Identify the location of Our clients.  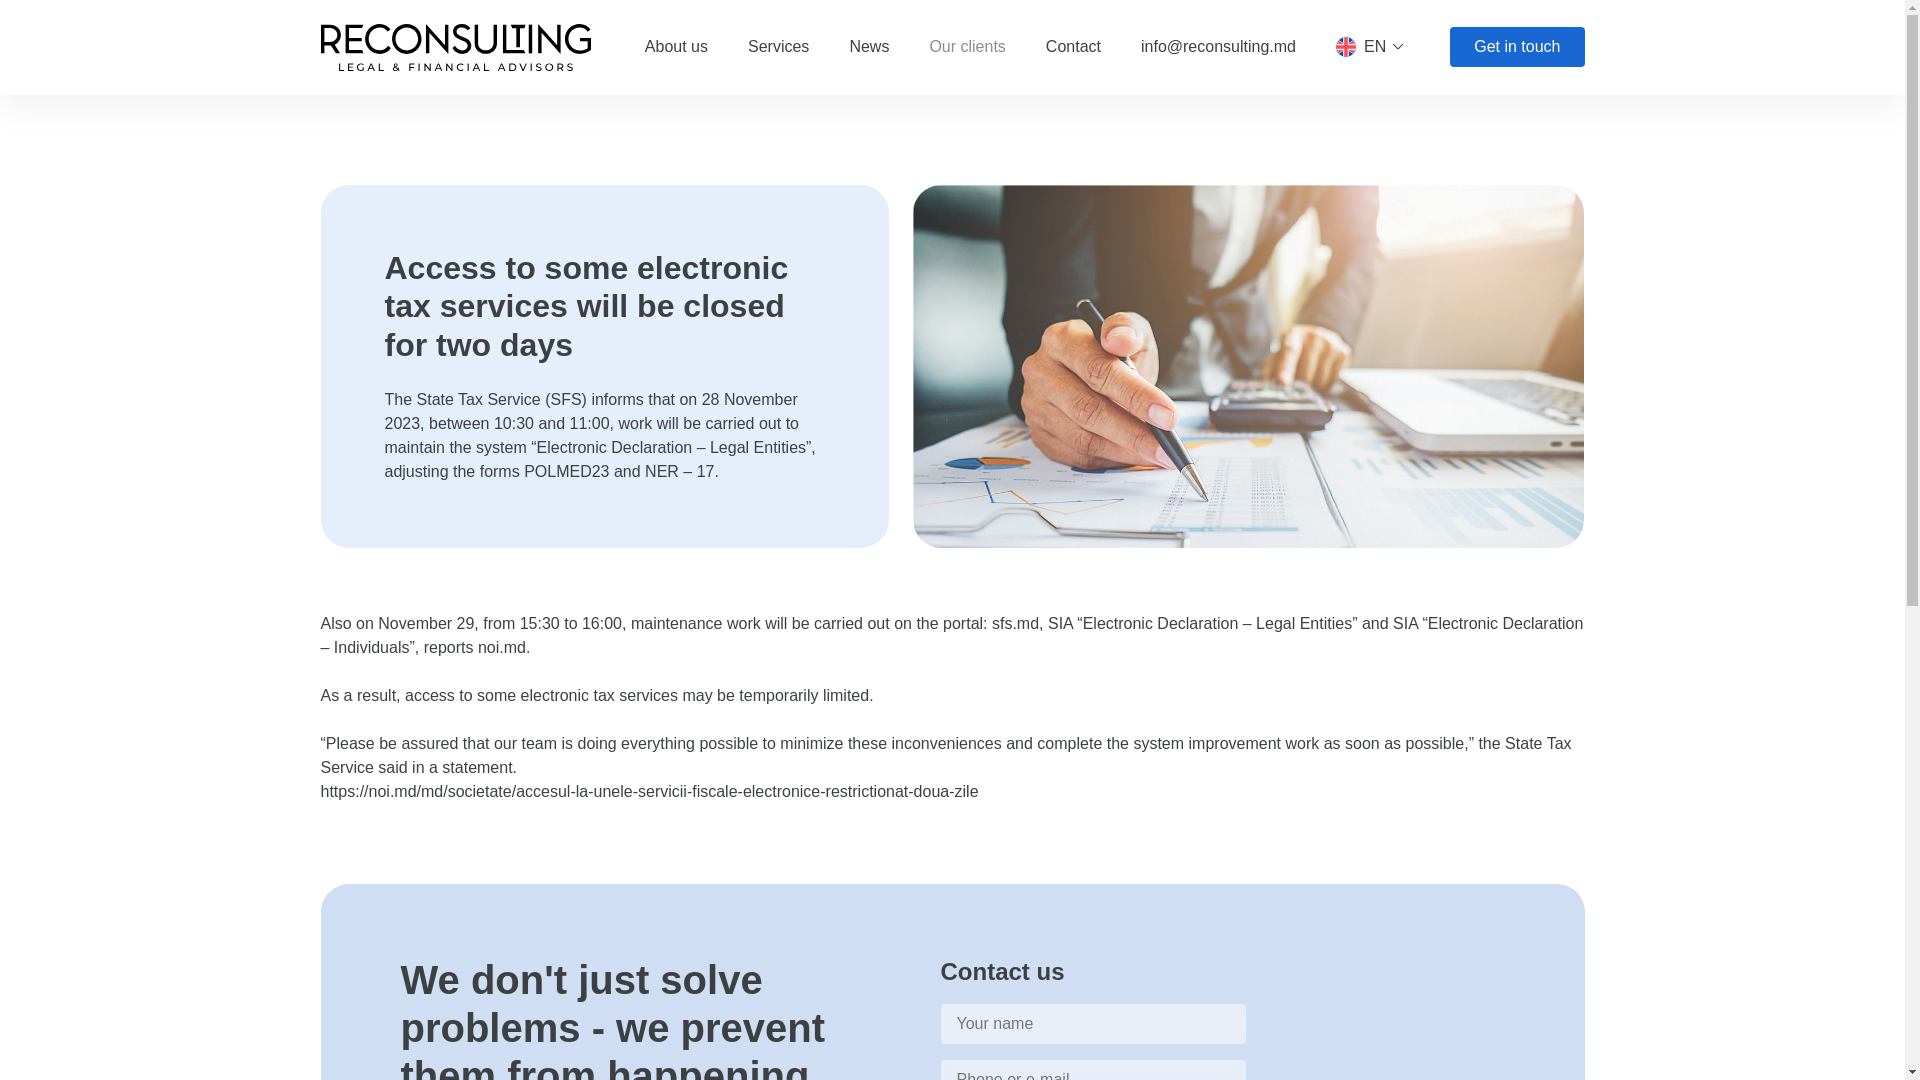
(966, 46).